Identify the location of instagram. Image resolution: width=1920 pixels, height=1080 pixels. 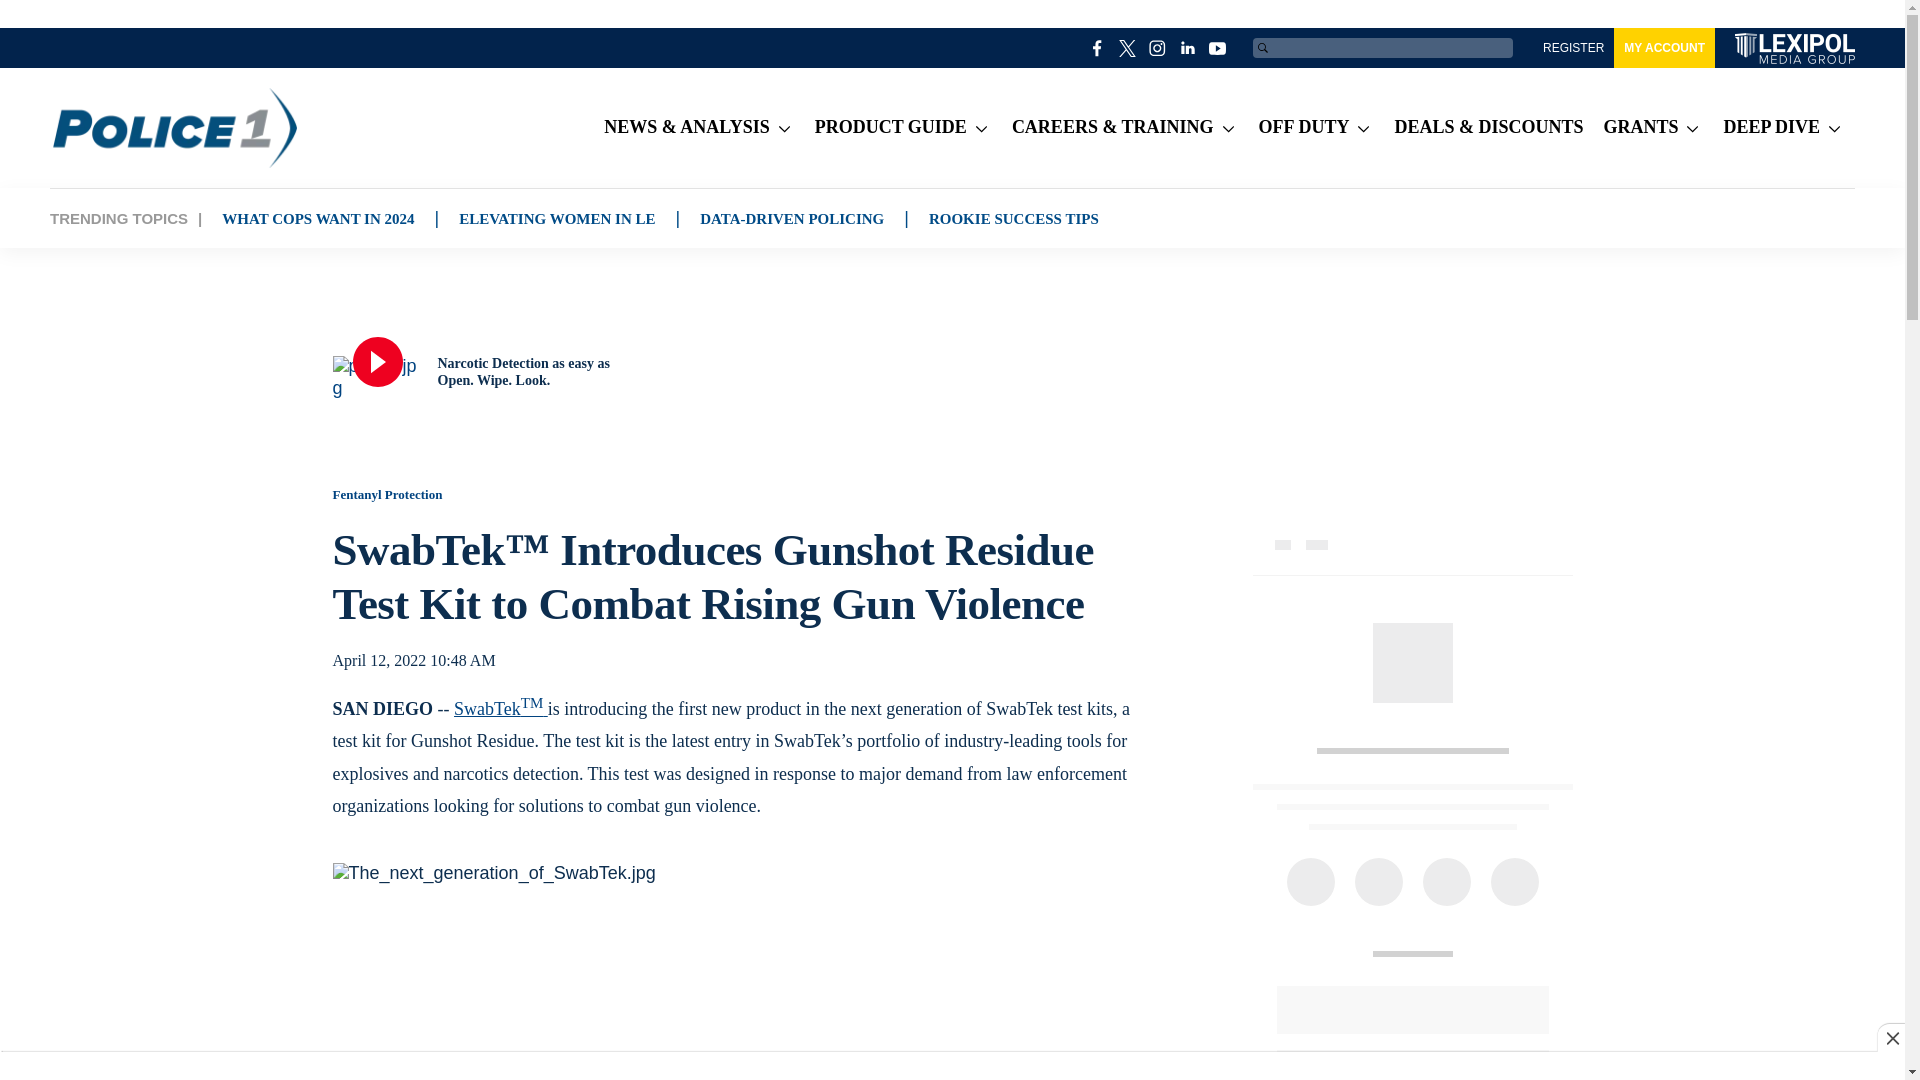
(1158, 48).